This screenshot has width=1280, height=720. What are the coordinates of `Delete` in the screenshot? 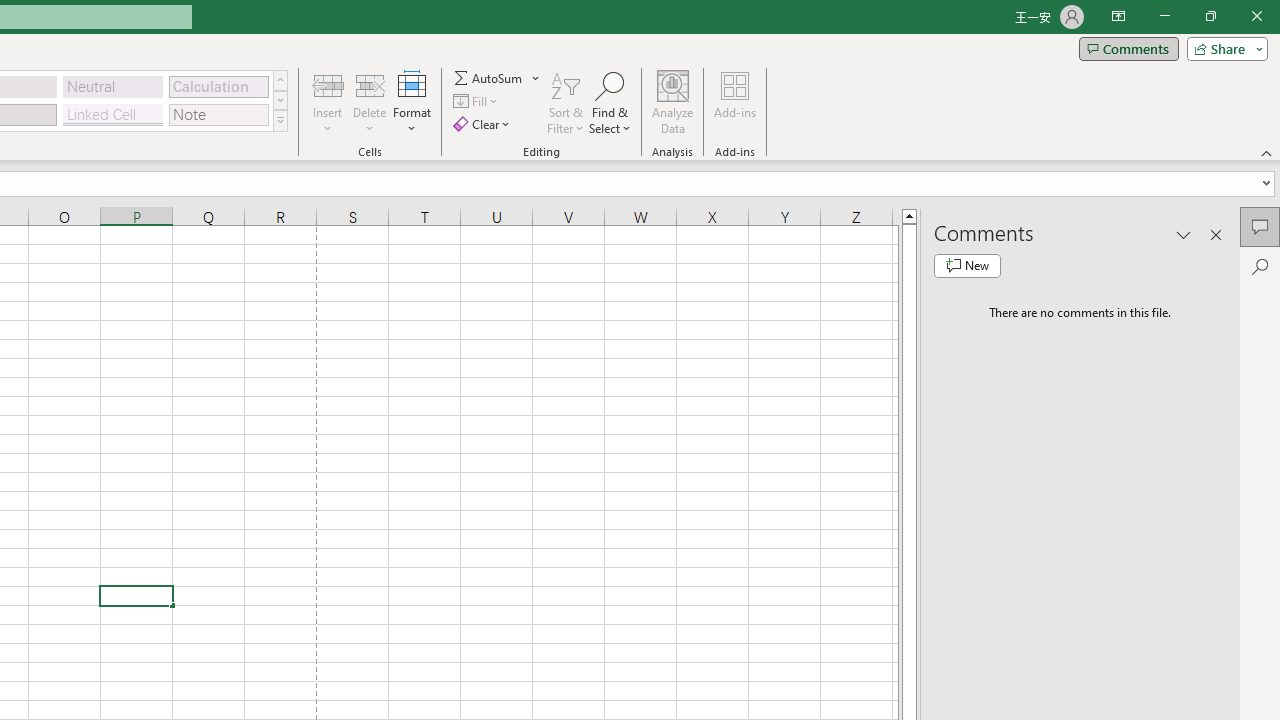 It's located at (370, 102).